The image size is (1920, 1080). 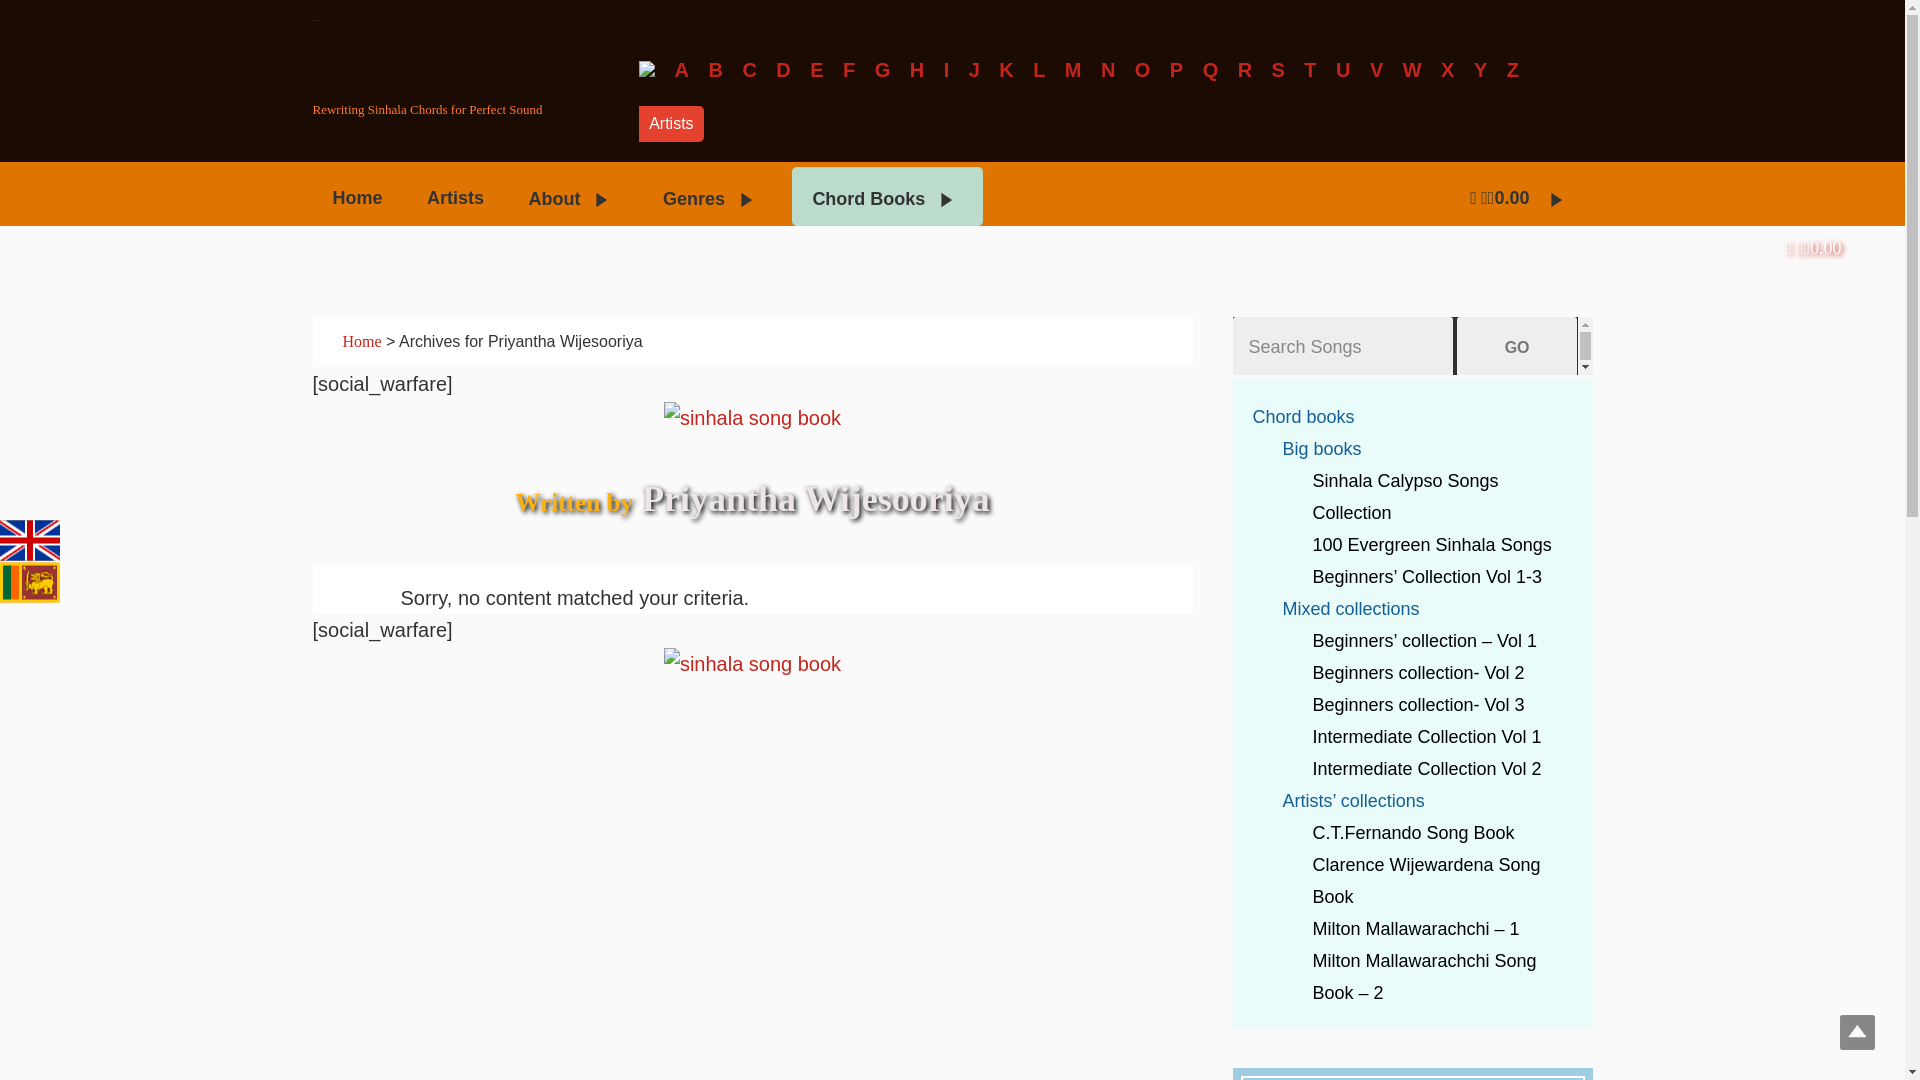 I want to click on N, so click(x=1108, y=70).